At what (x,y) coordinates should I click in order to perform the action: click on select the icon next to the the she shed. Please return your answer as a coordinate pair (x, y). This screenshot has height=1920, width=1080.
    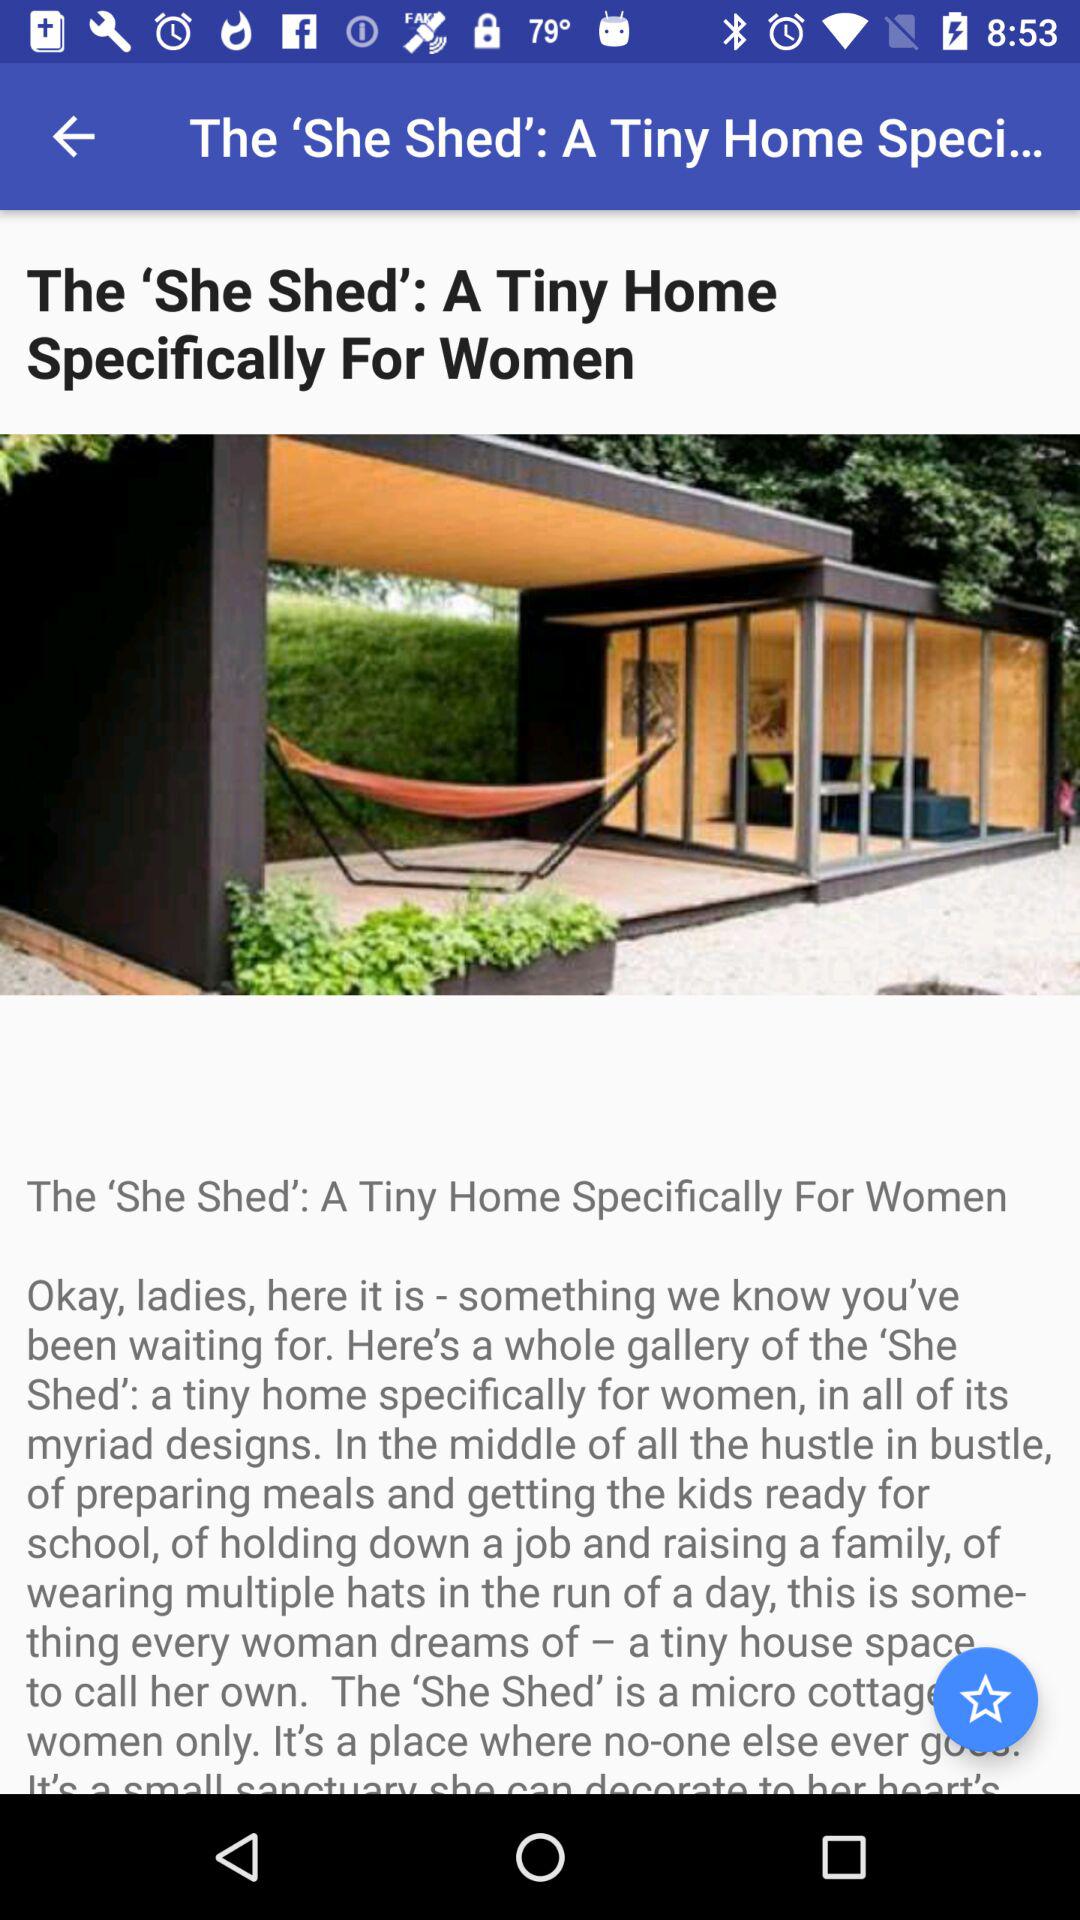
    Looking at the image, I should click on (73, 136).